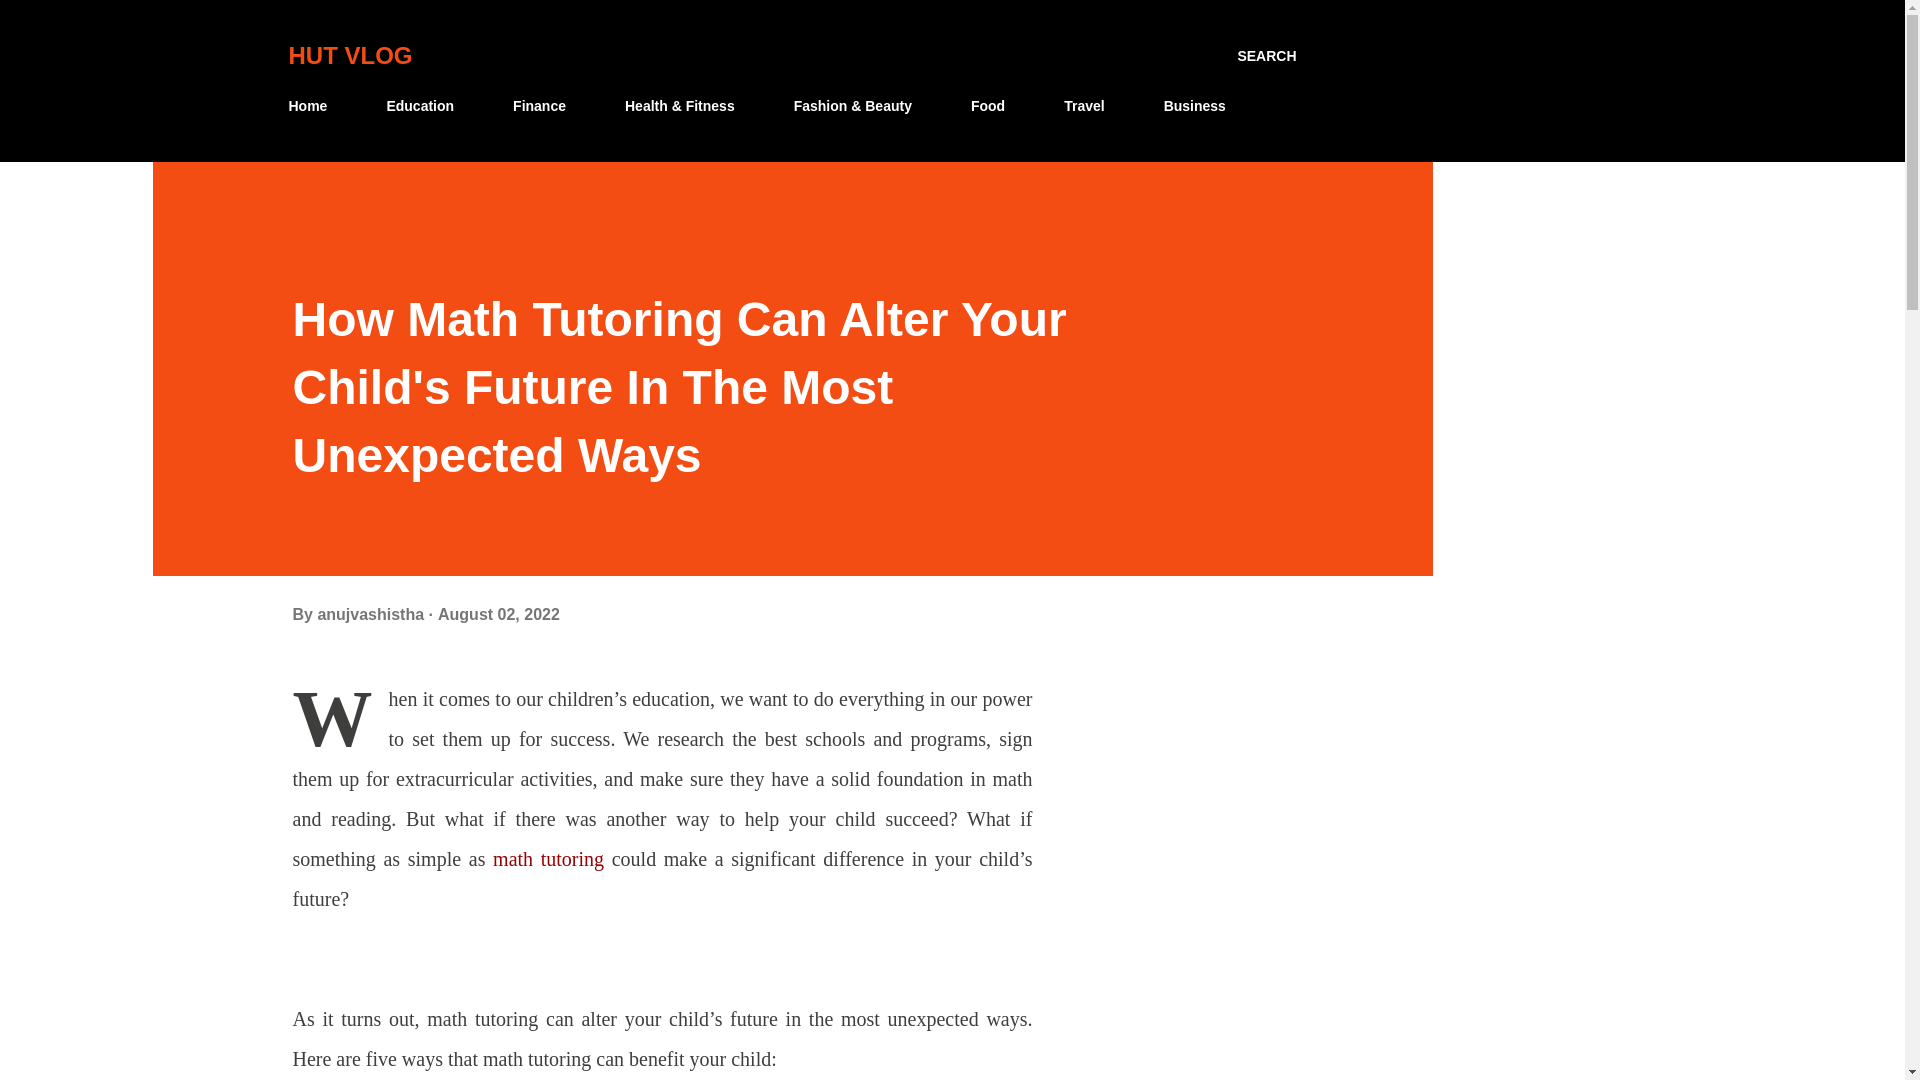 The height and width of the screenshot is (1080, 1920). What do you see at coordinates (350, 56) in the screenshot?
I see `HUT VLOG` at bounding box center [350, 56].